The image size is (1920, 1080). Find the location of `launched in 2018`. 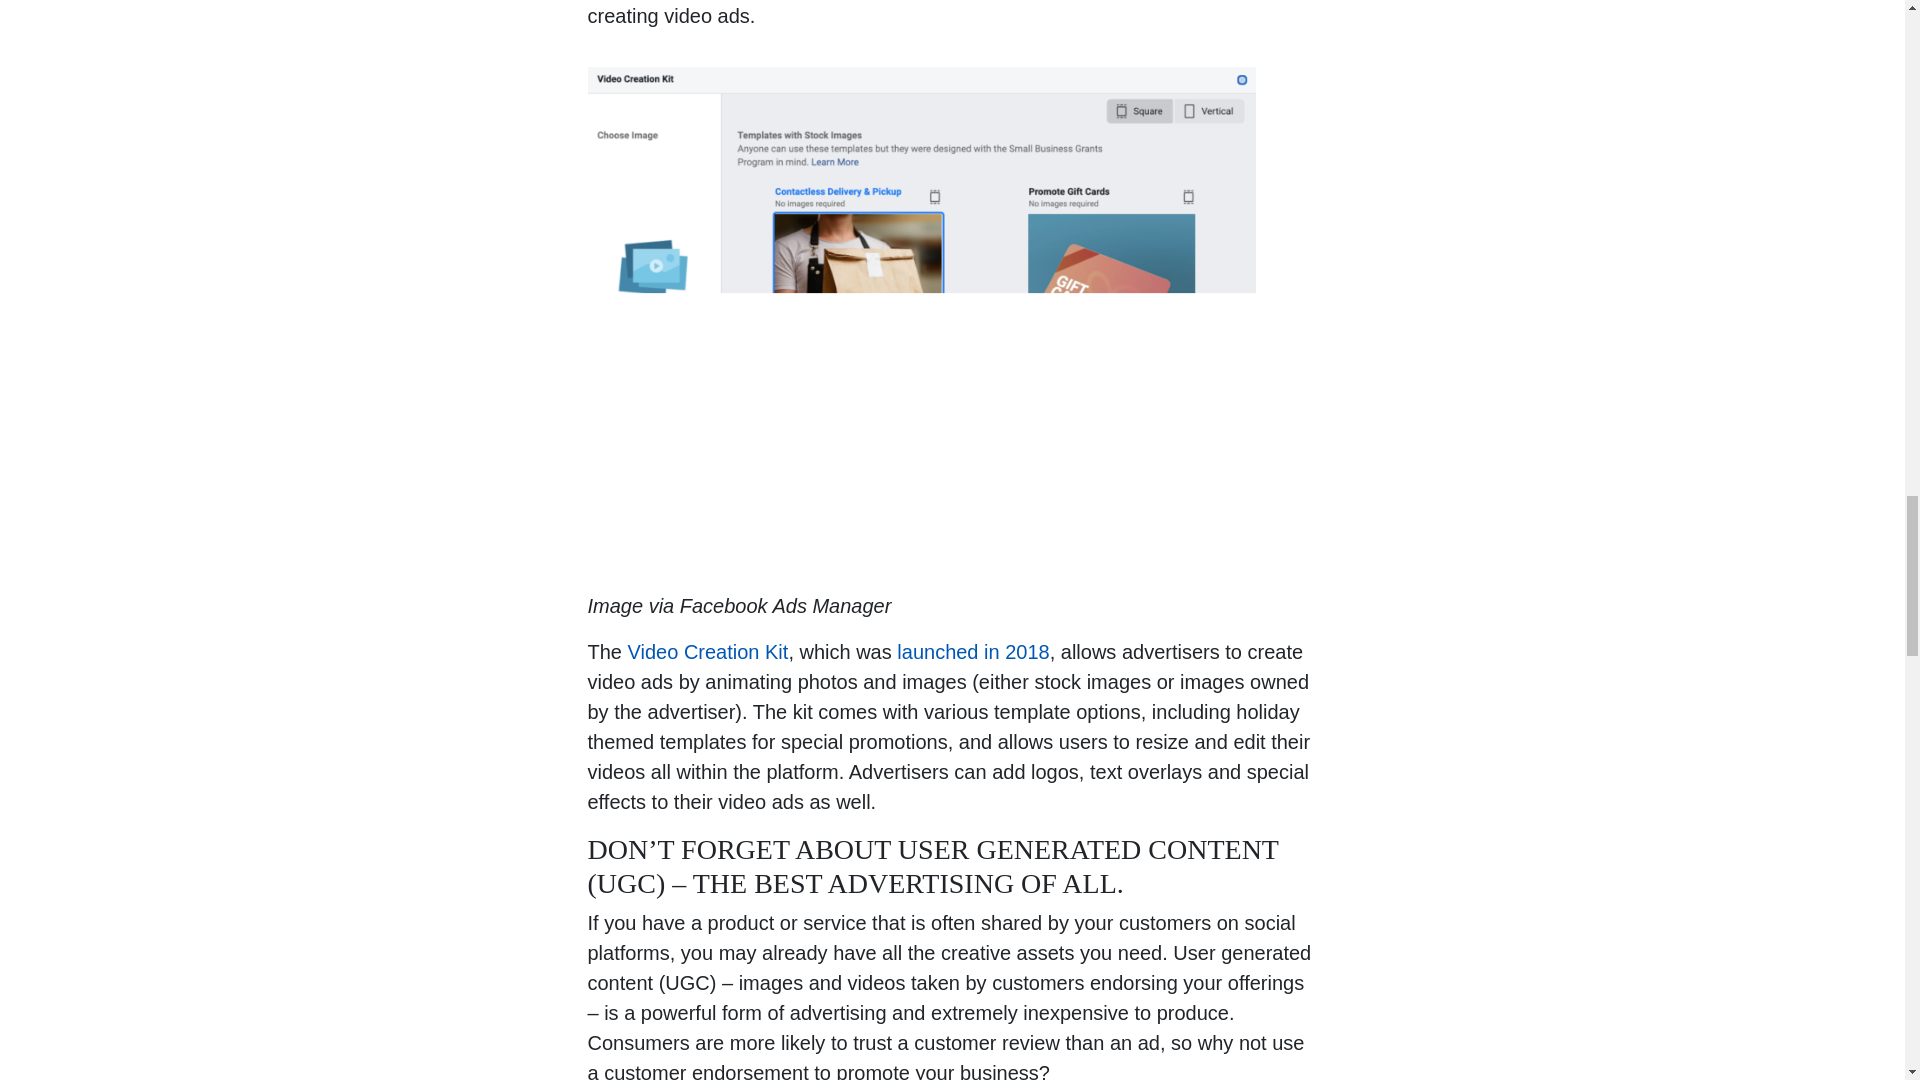

launched in 2018 is located at coordinates (972, 652).